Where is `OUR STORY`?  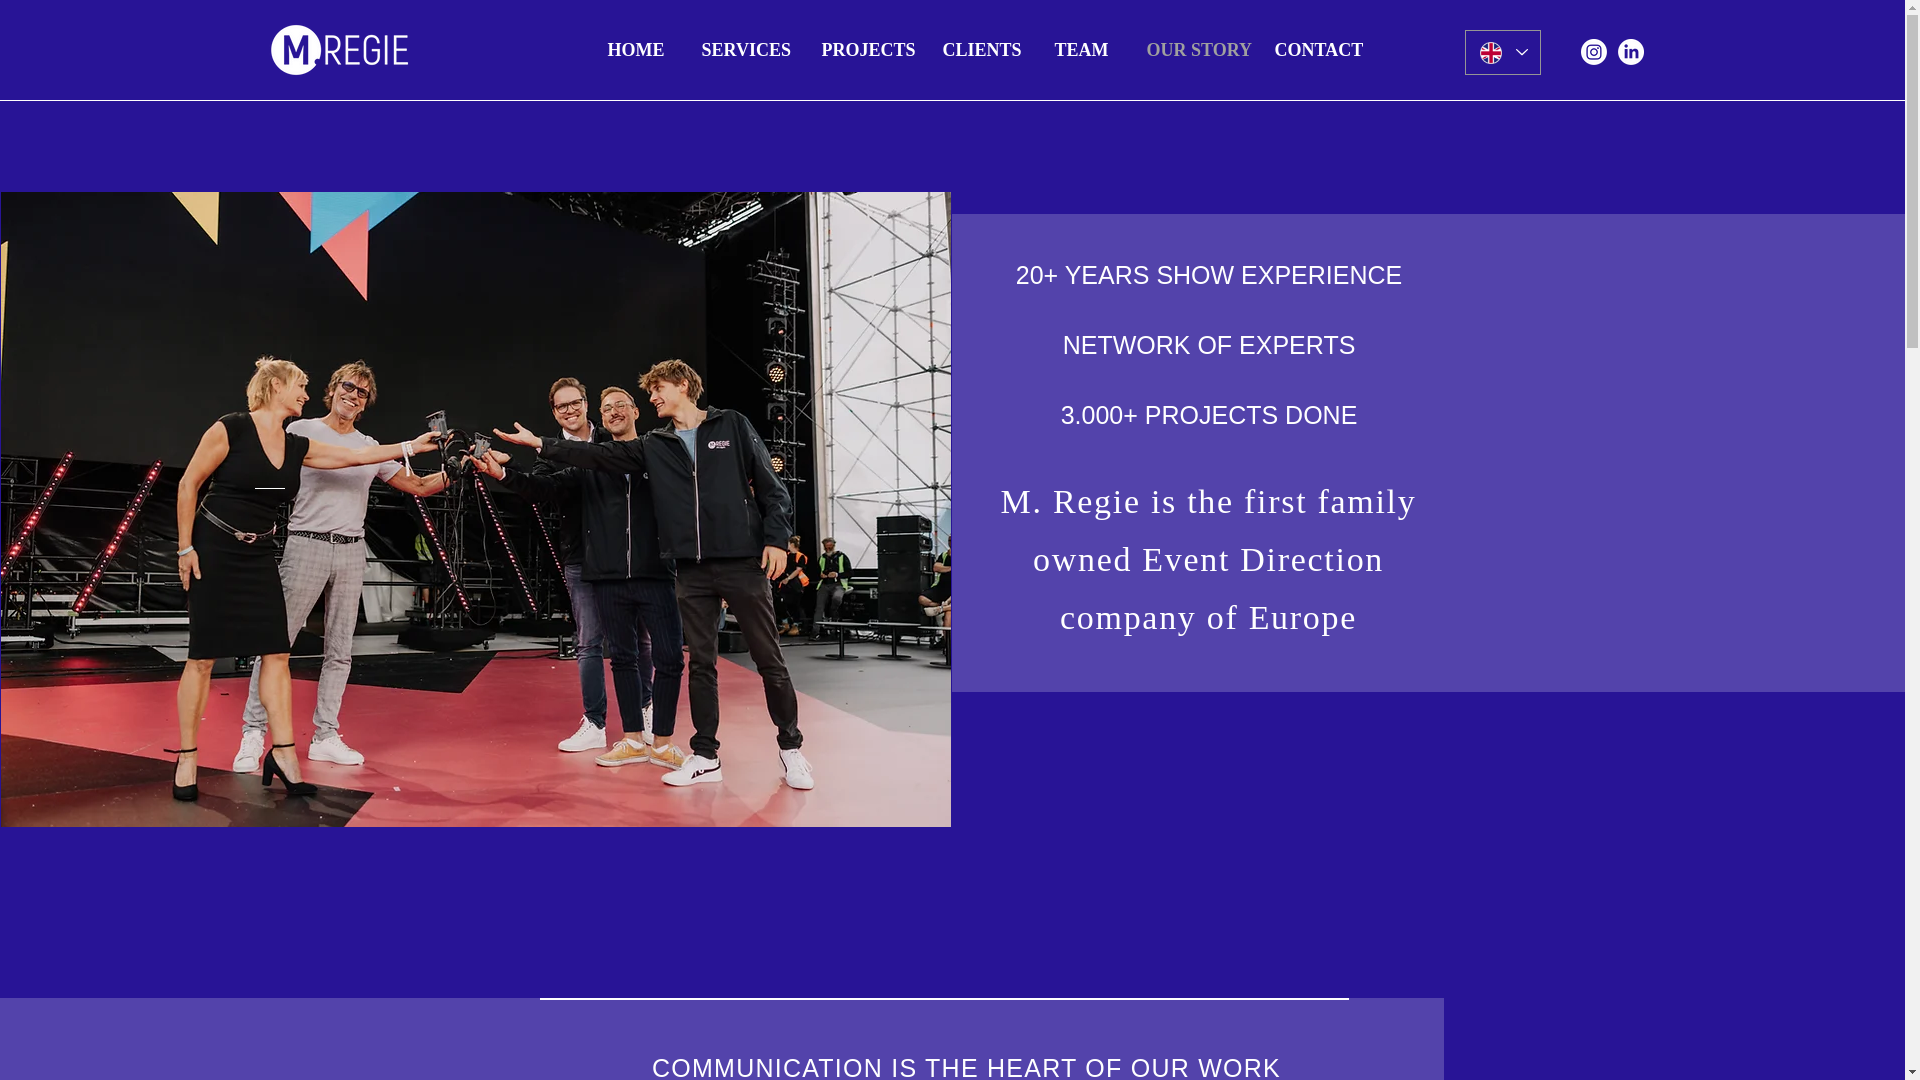
OUR STORY is located at coordinates (1196, 49).